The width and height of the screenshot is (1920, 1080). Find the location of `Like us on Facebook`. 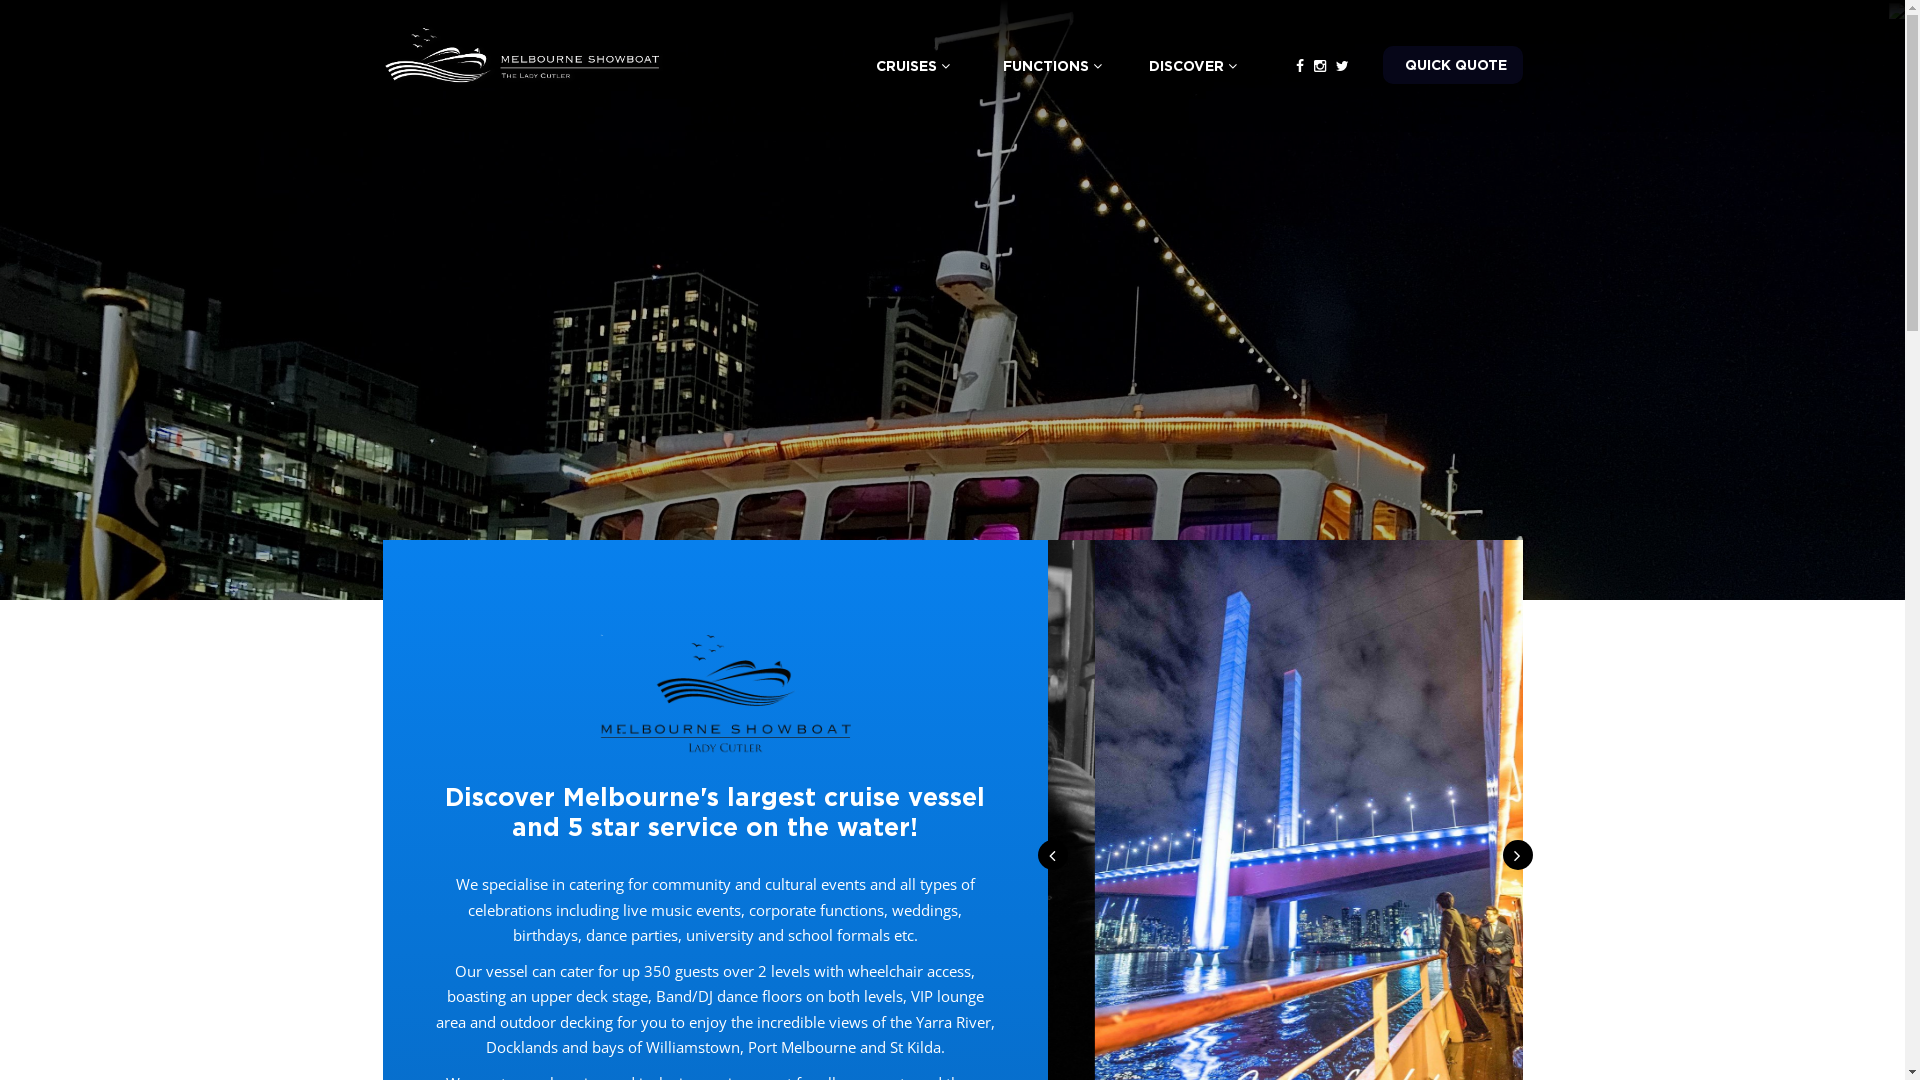

Like us on Facebook is located at coordinates (1300, 66).